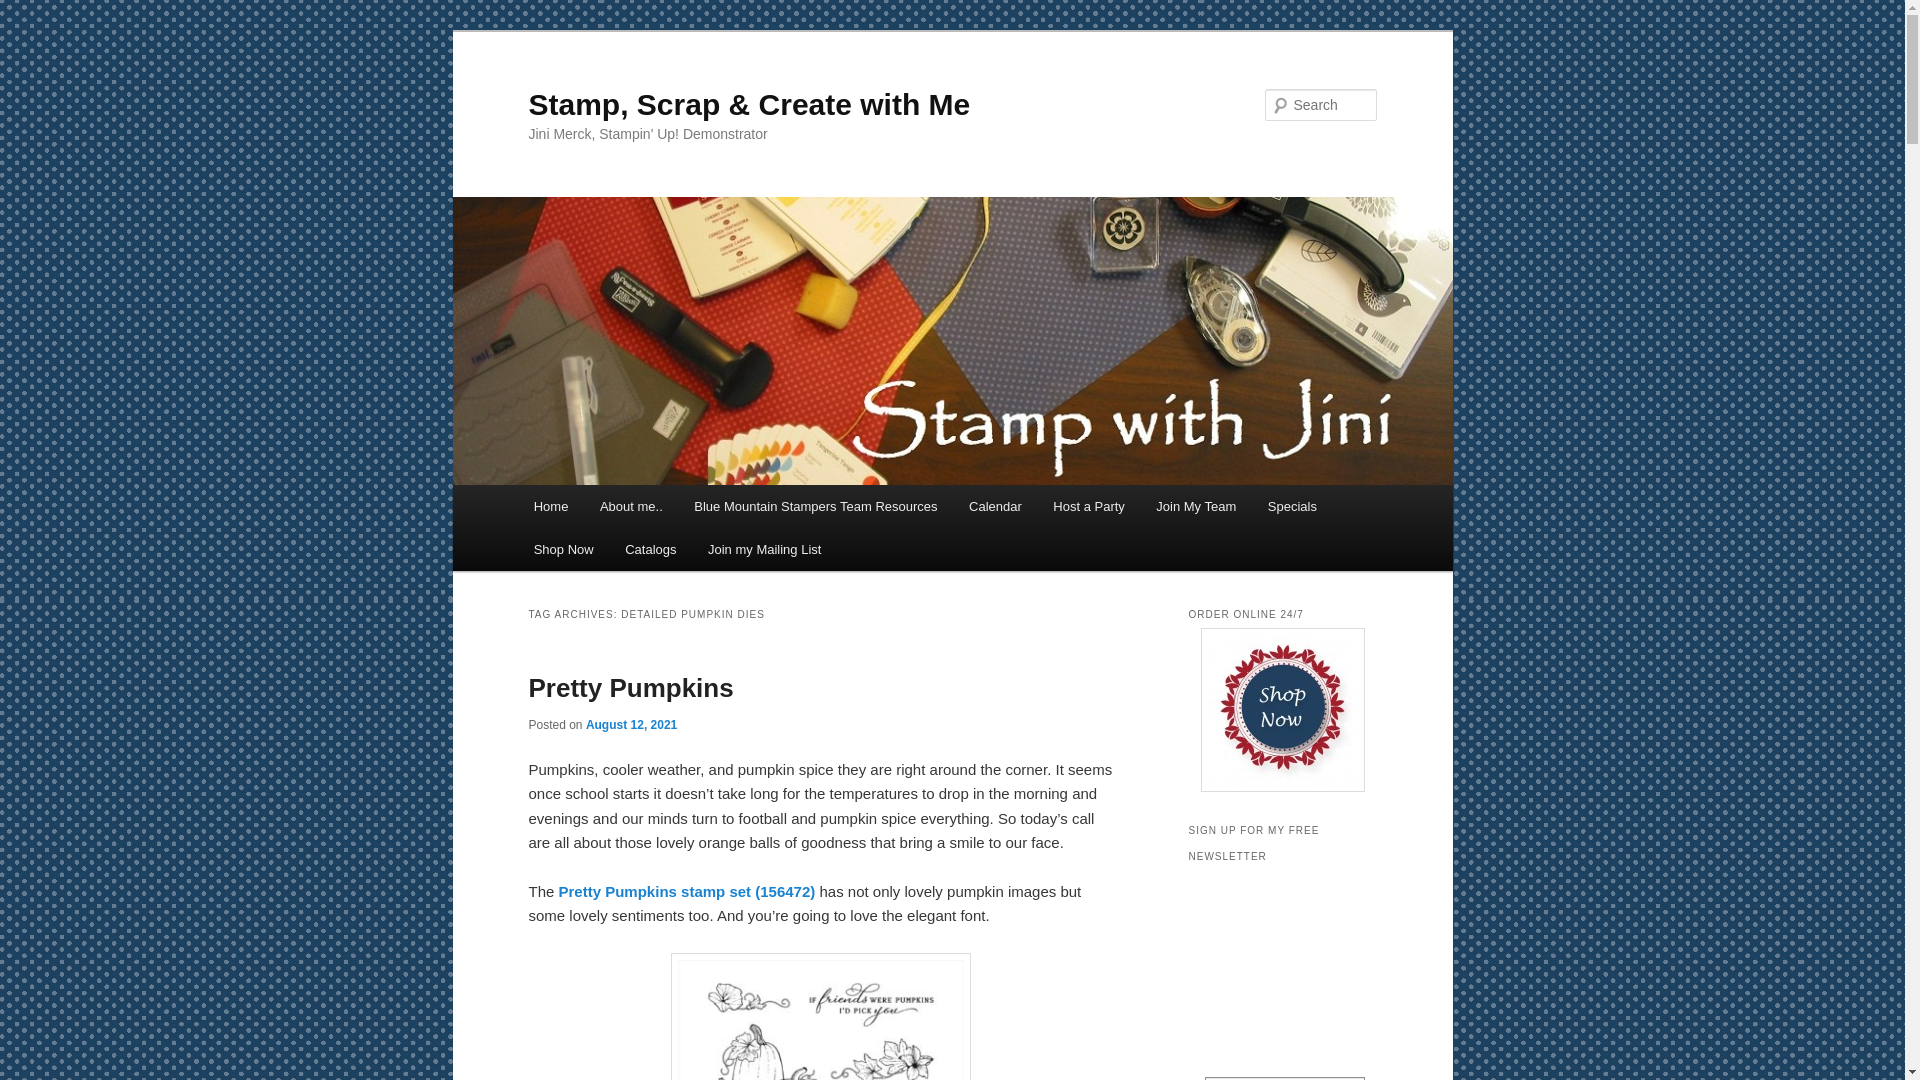  What do you see at coordinates (1292, 506) in the screenshot?
I see `Specials` at bounding box center [1292, 506].